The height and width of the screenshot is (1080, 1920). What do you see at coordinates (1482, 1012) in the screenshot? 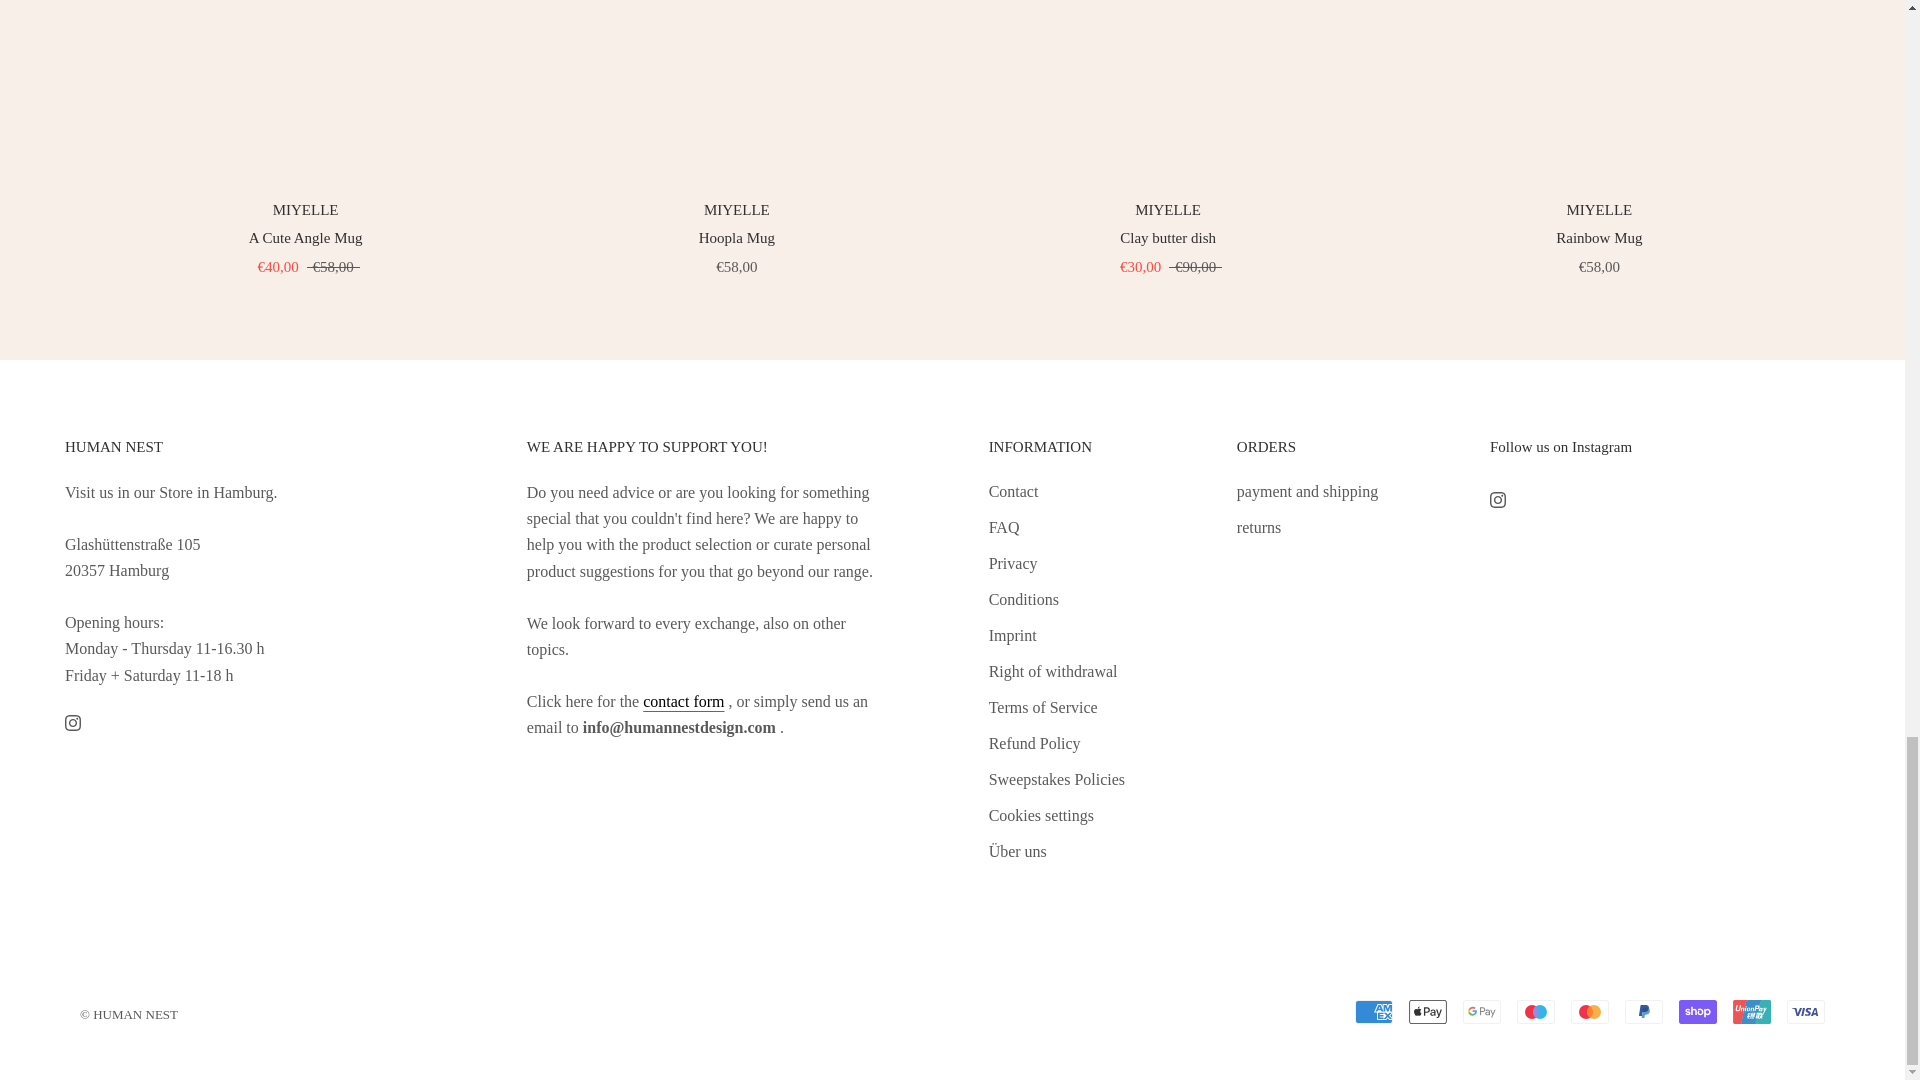
I see `Google Pay` at bounding box center [1482, 1012].